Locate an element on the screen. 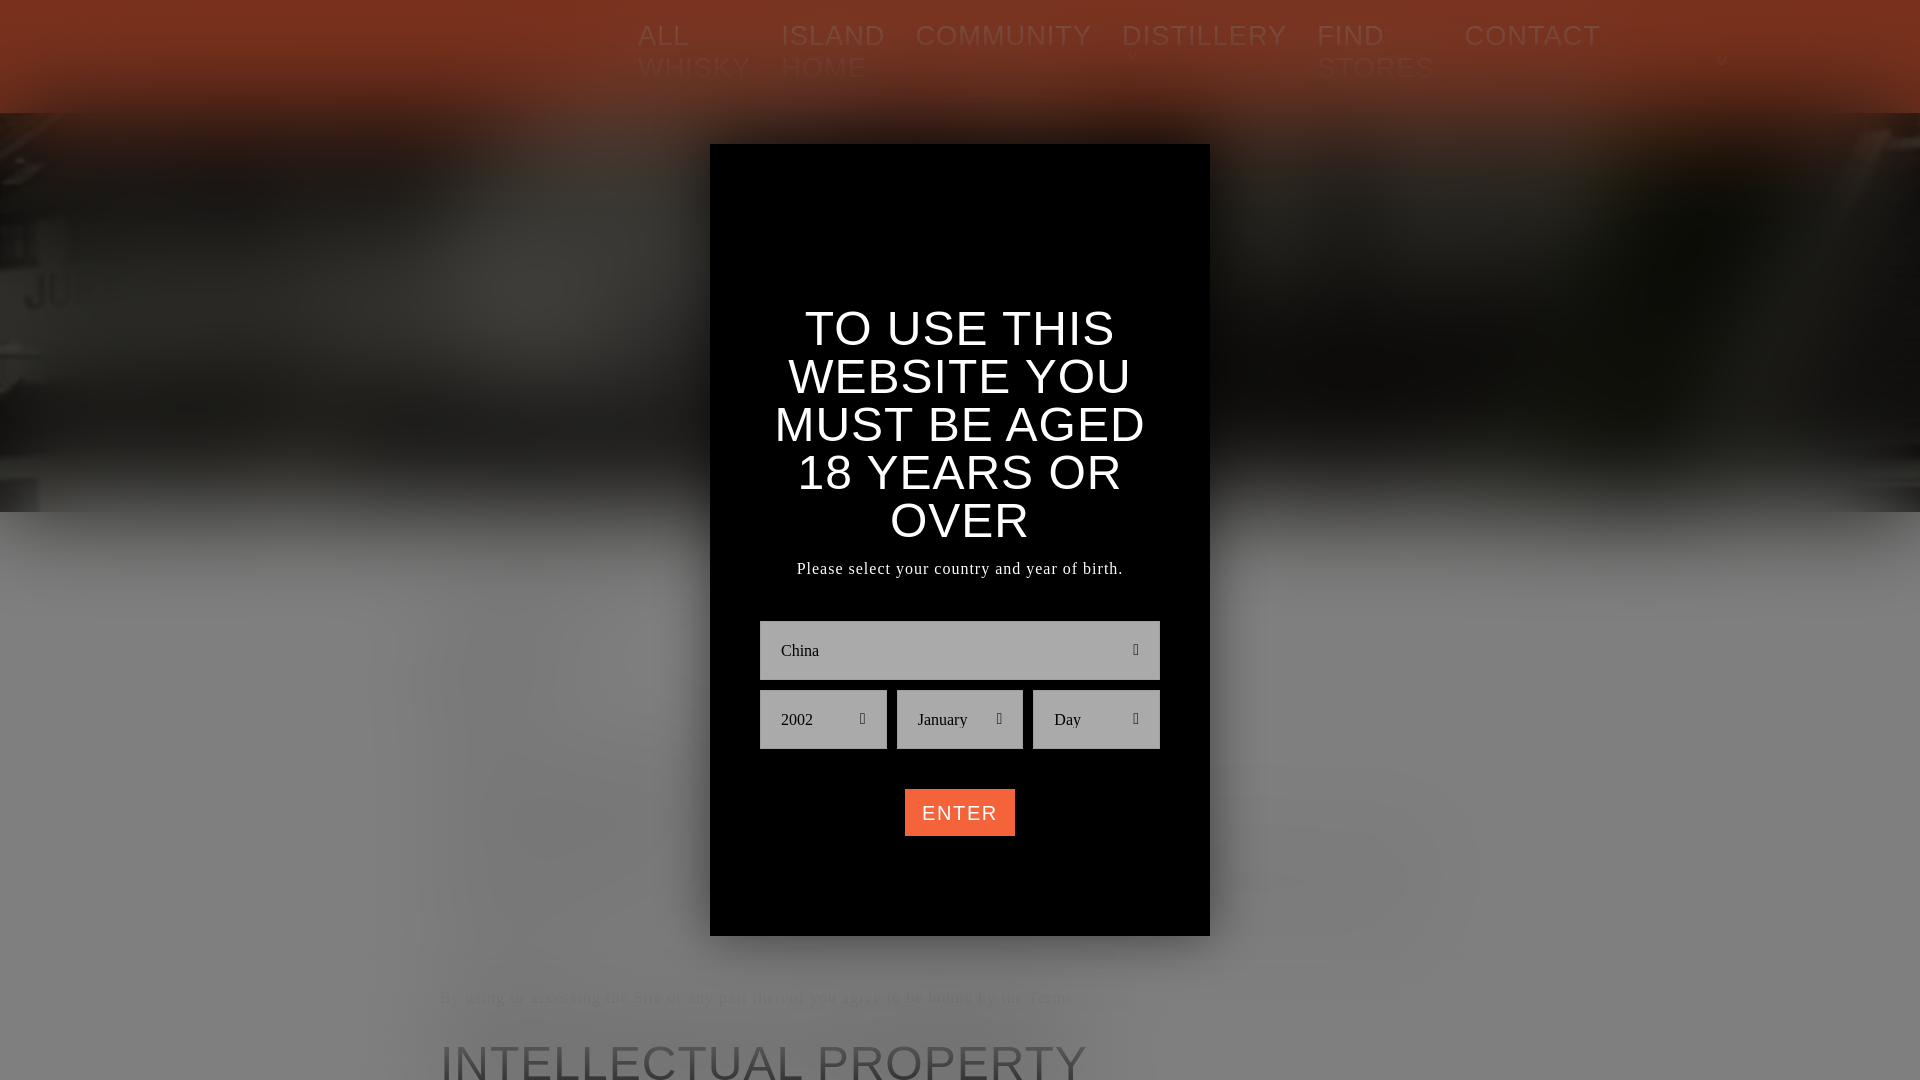 The image size is (1920, 1080). ALL WHISKY is located at coordinates (694, 52).